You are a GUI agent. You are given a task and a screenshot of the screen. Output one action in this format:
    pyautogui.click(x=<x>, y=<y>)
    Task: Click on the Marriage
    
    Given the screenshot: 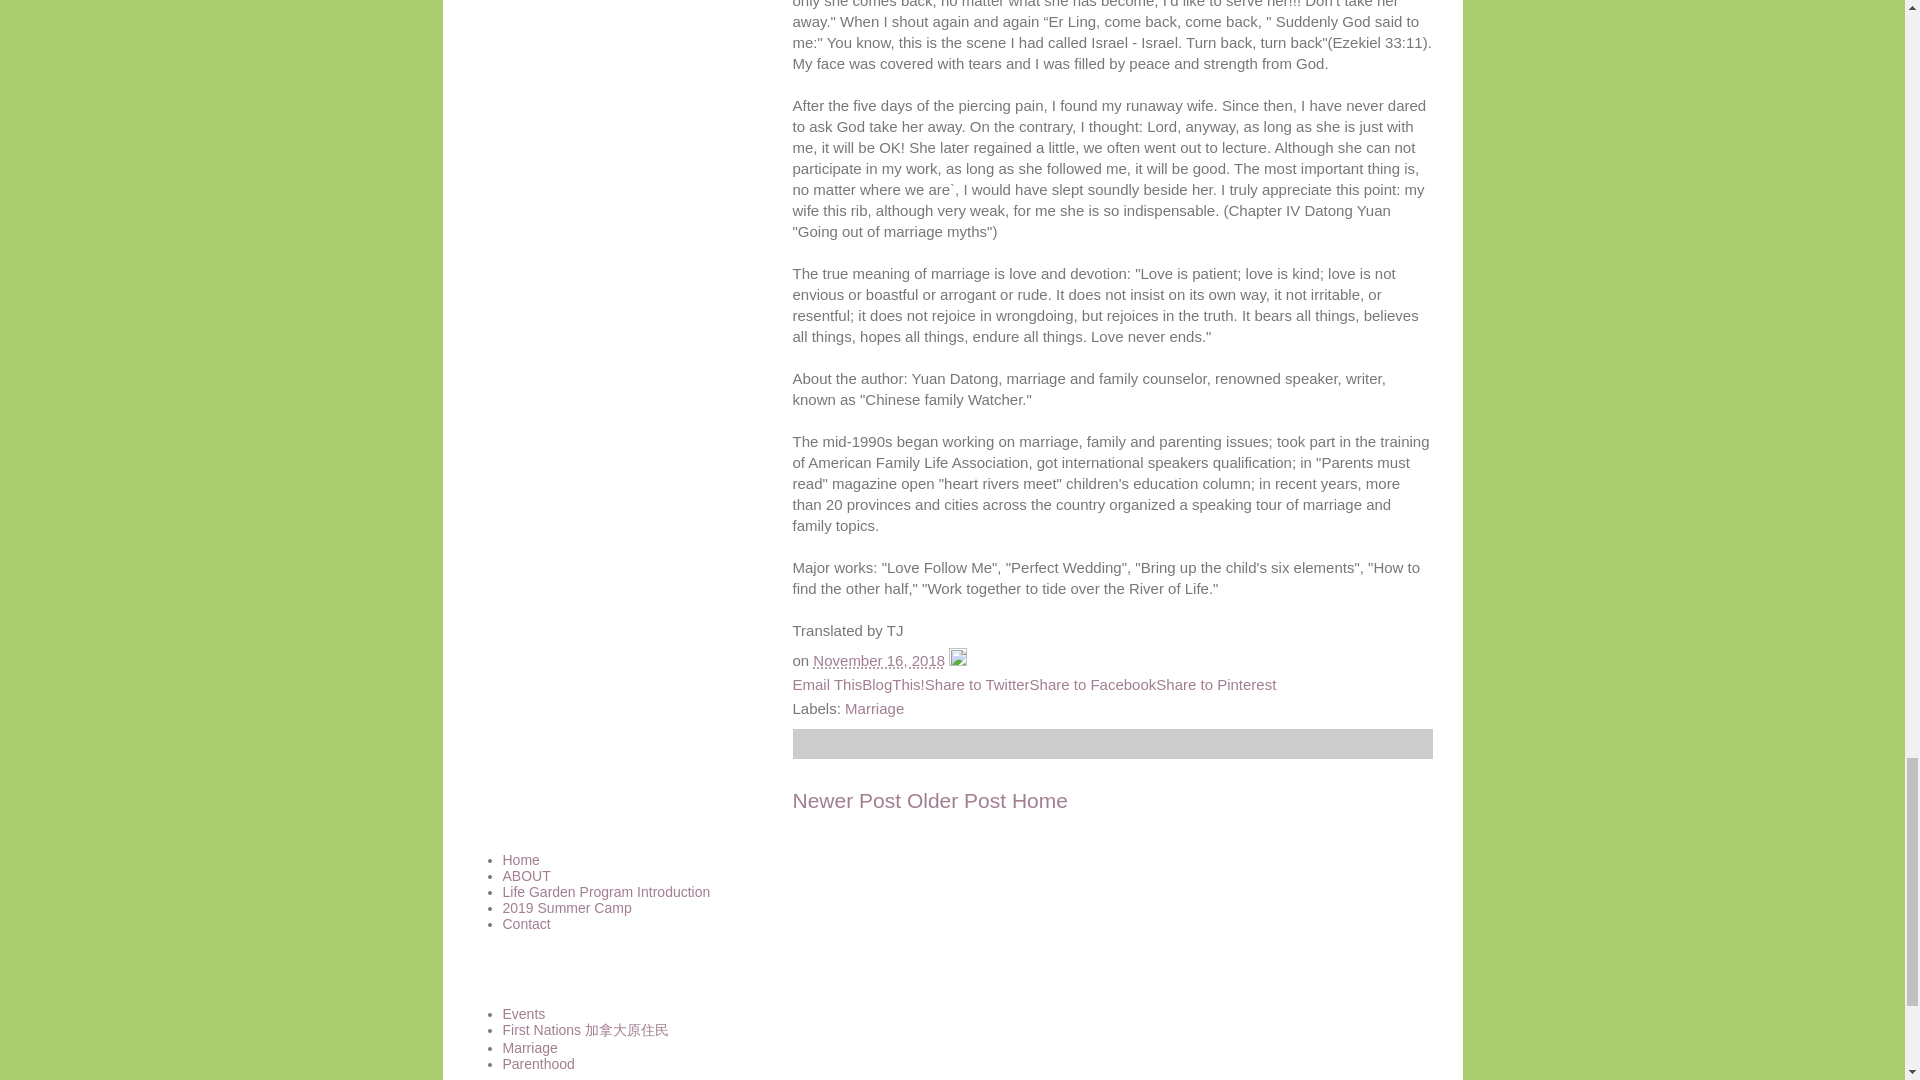 What is the action you would take?
    pyautogui.click(x=874, y=708)
    